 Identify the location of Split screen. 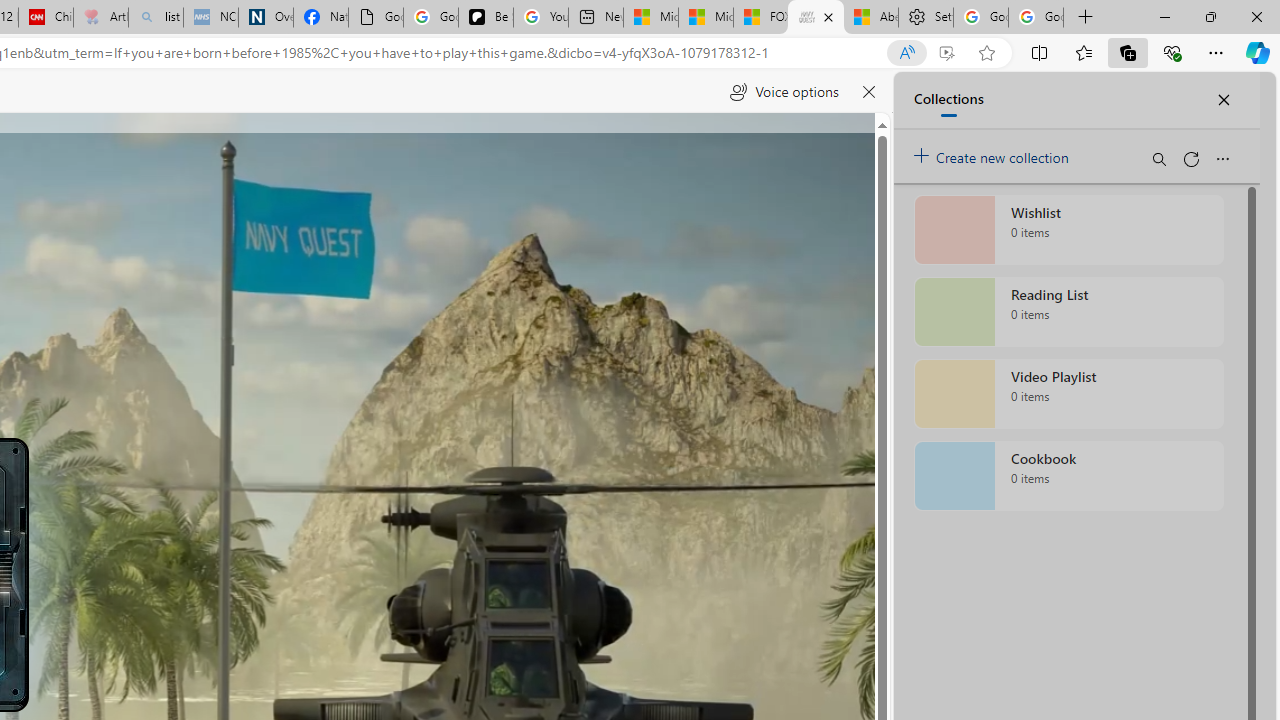
(1040, 52).